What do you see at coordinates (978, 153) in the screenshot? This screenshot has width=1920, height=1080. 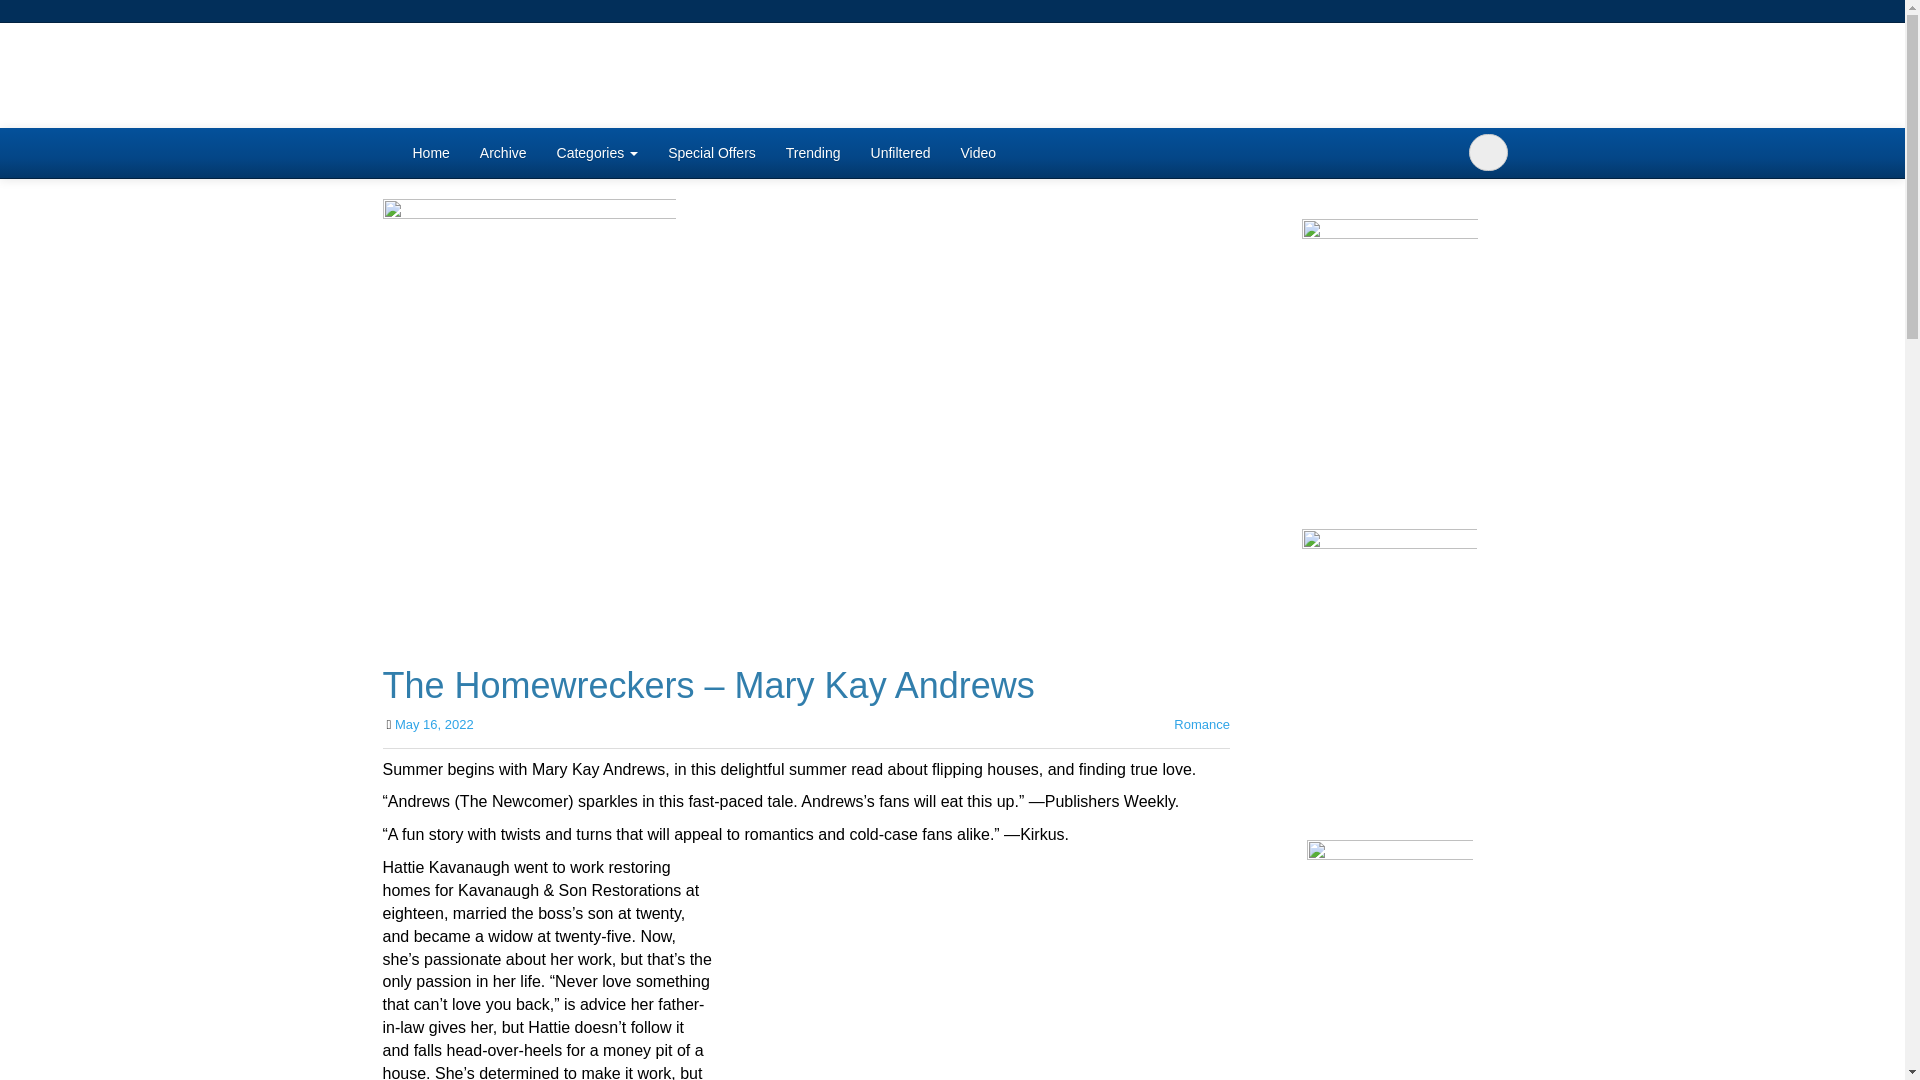 I see `Video` at bounding box center [978, 153].